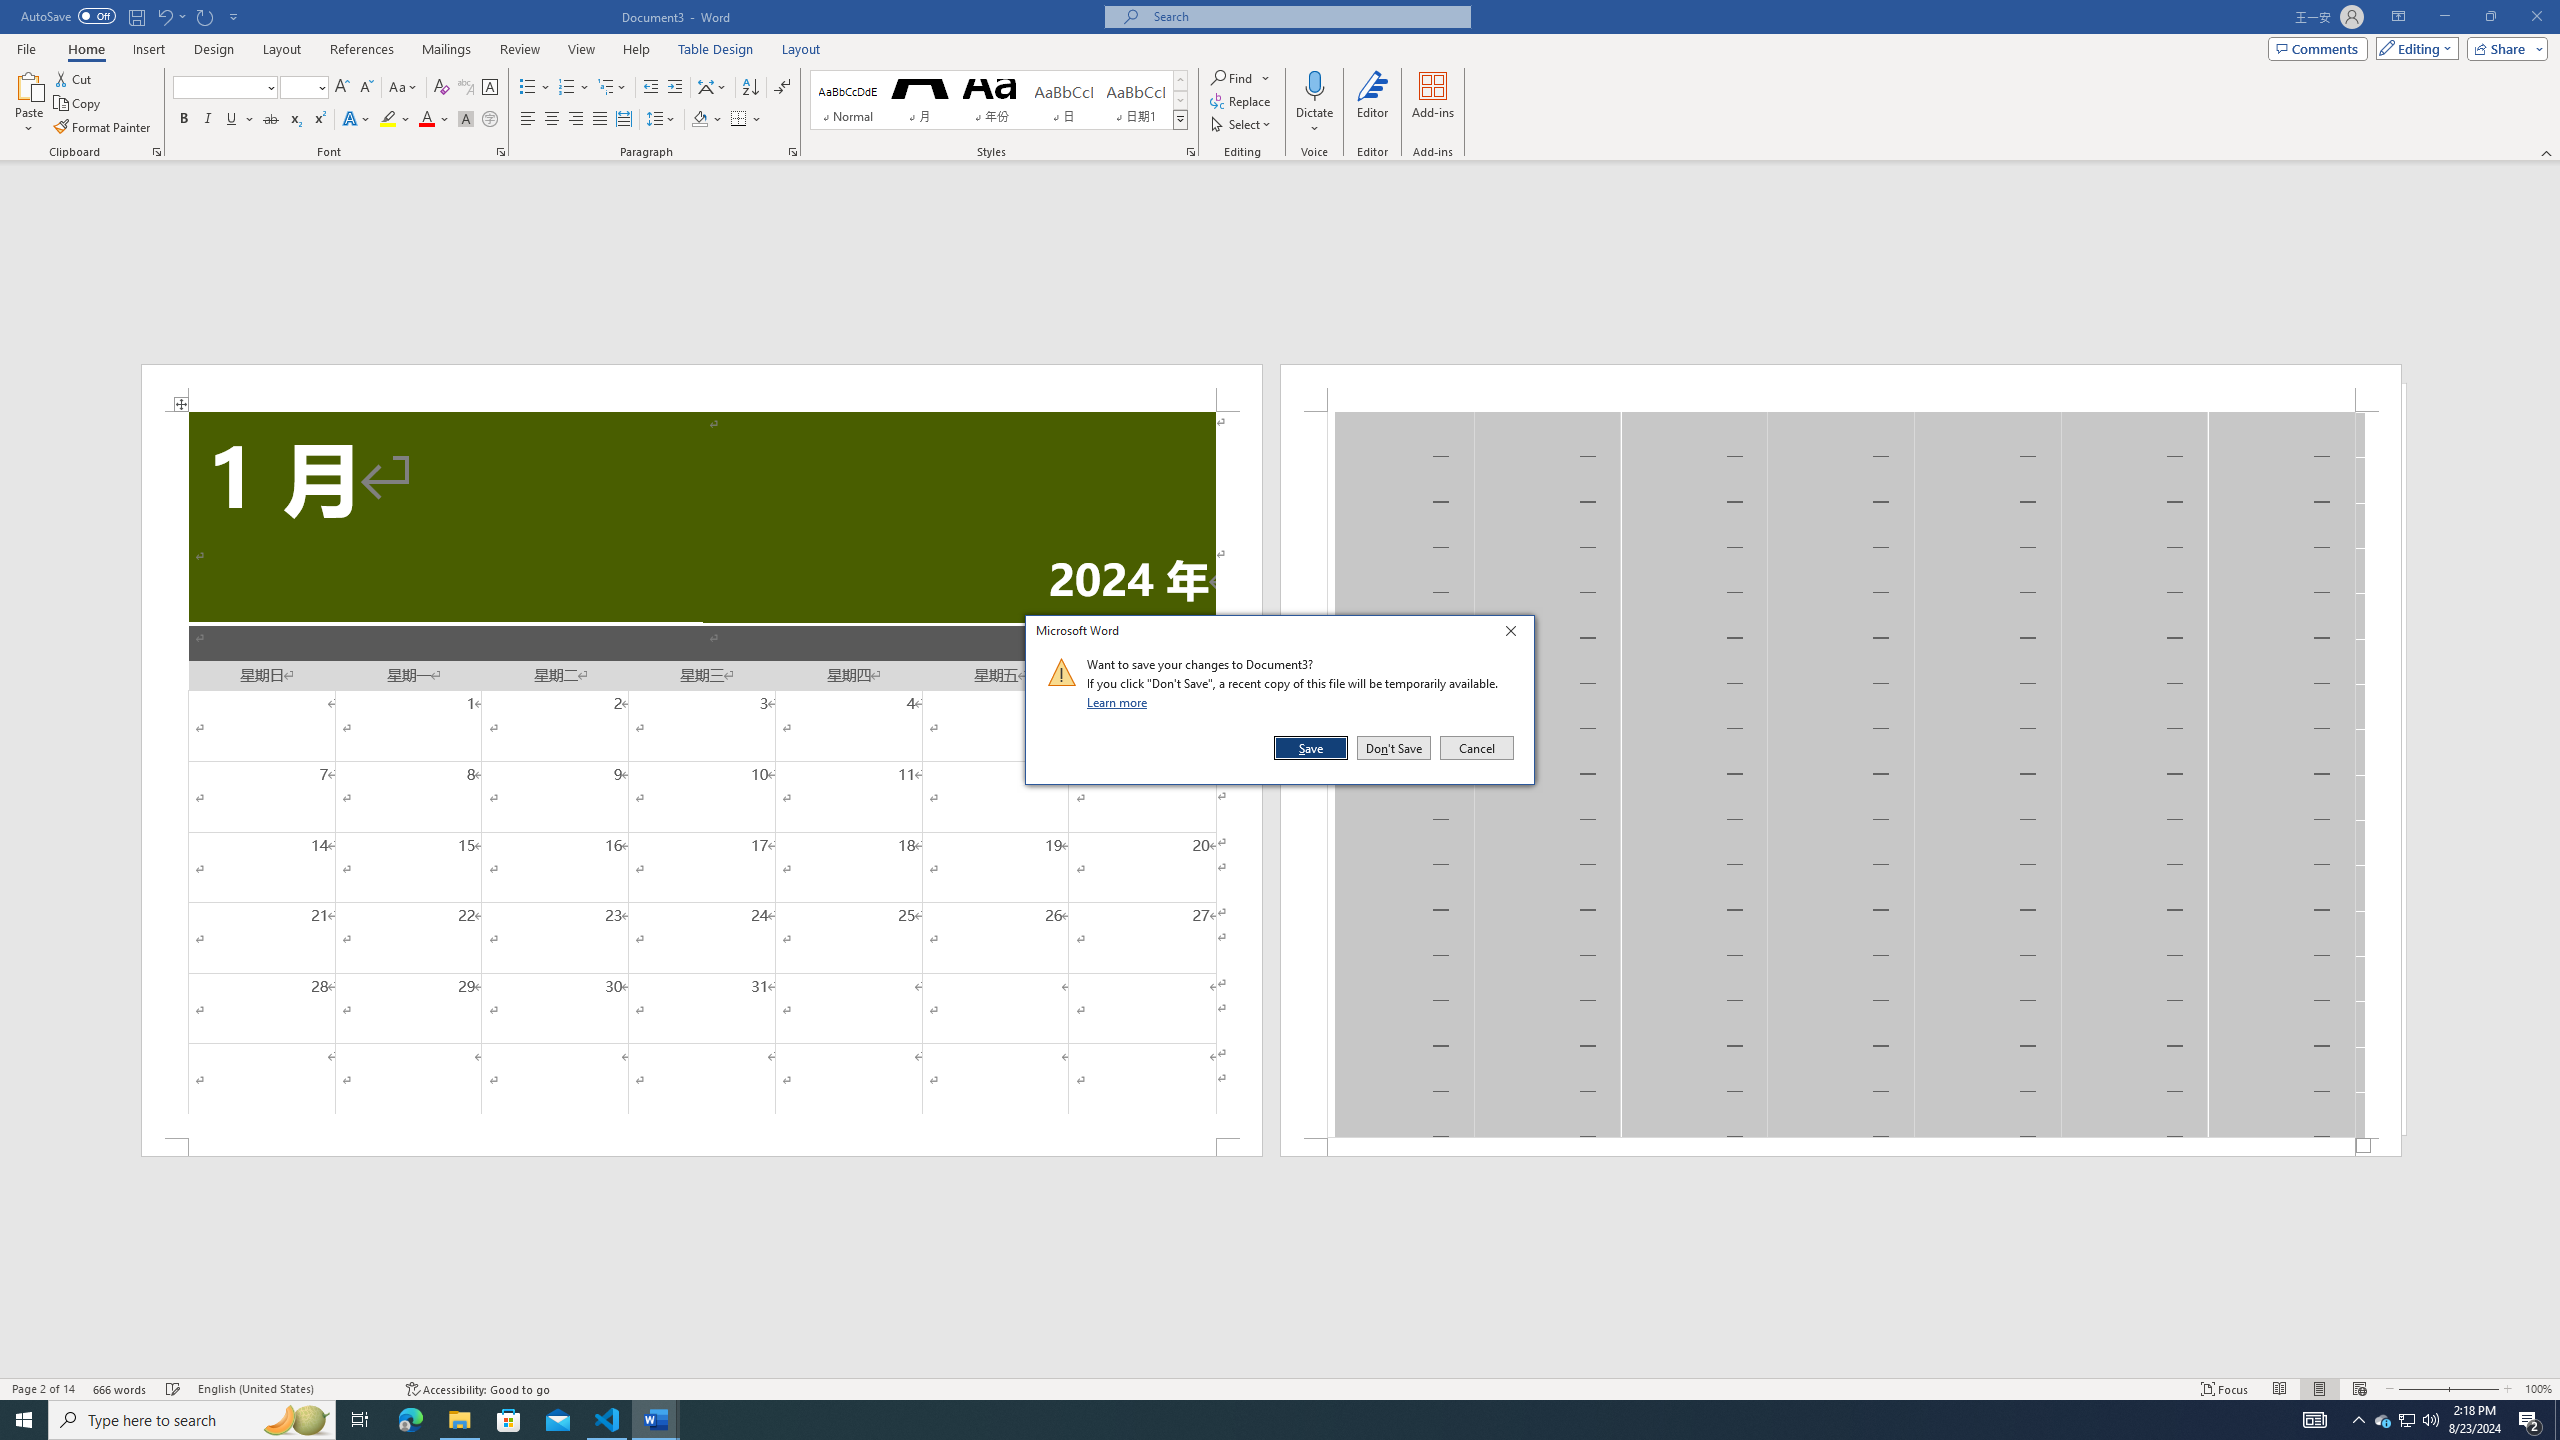  I want to click on Undo Distribute Para, so click(164, 16).